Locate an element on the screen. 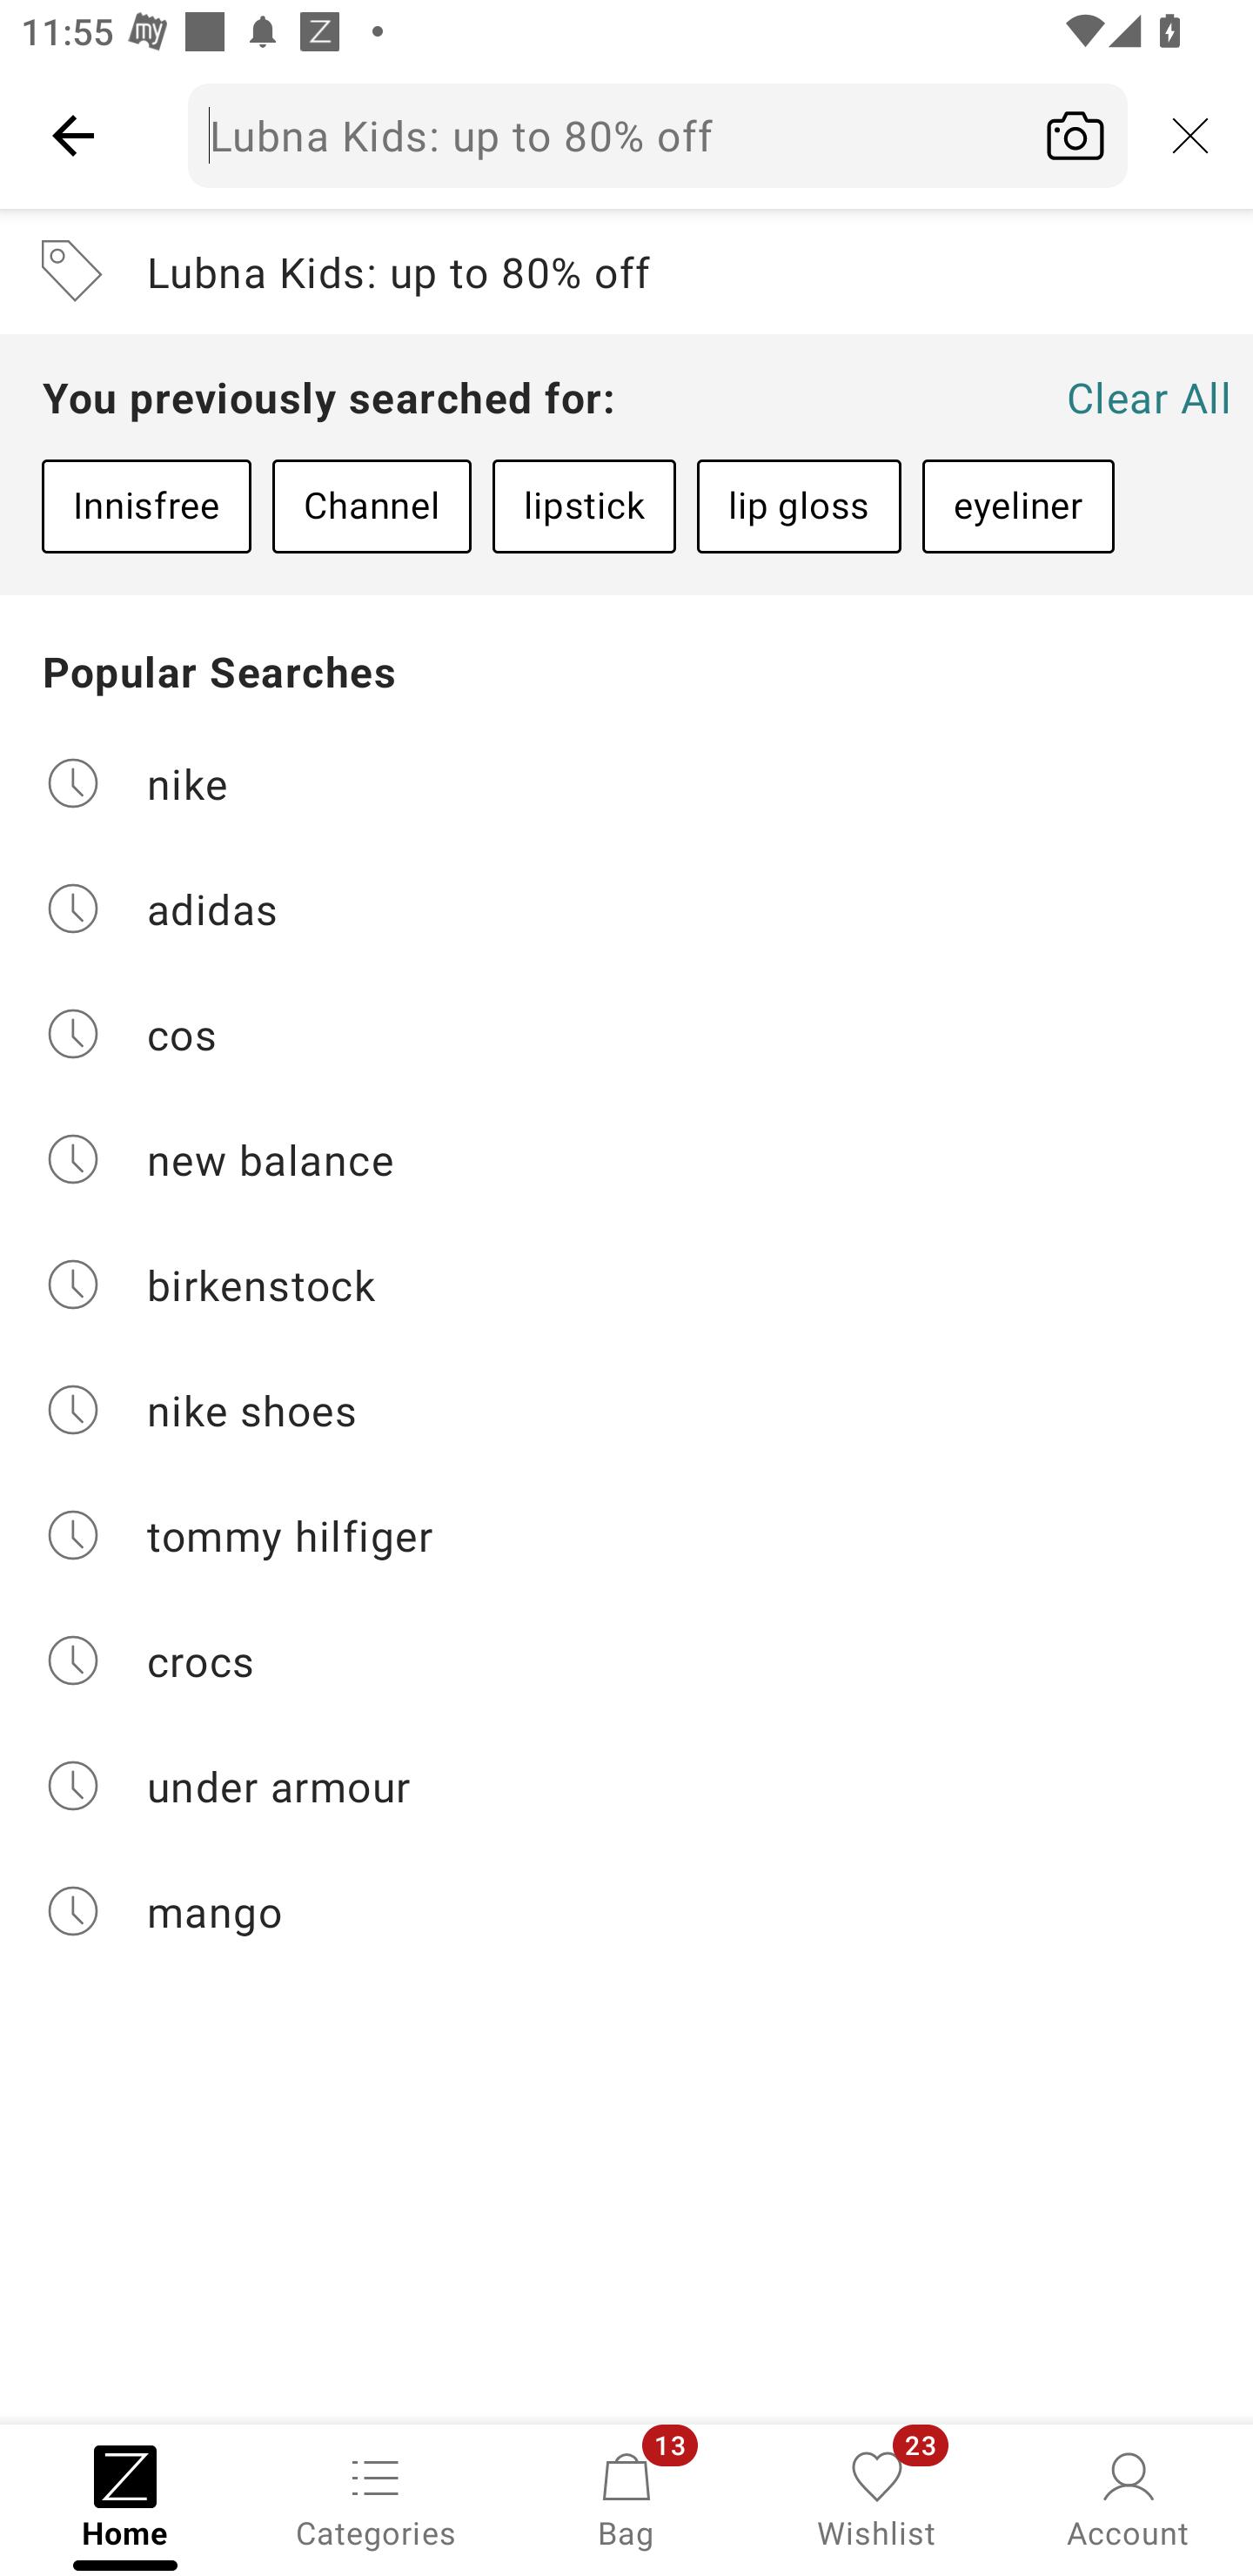  adidas is located at coordinates (626, 907).